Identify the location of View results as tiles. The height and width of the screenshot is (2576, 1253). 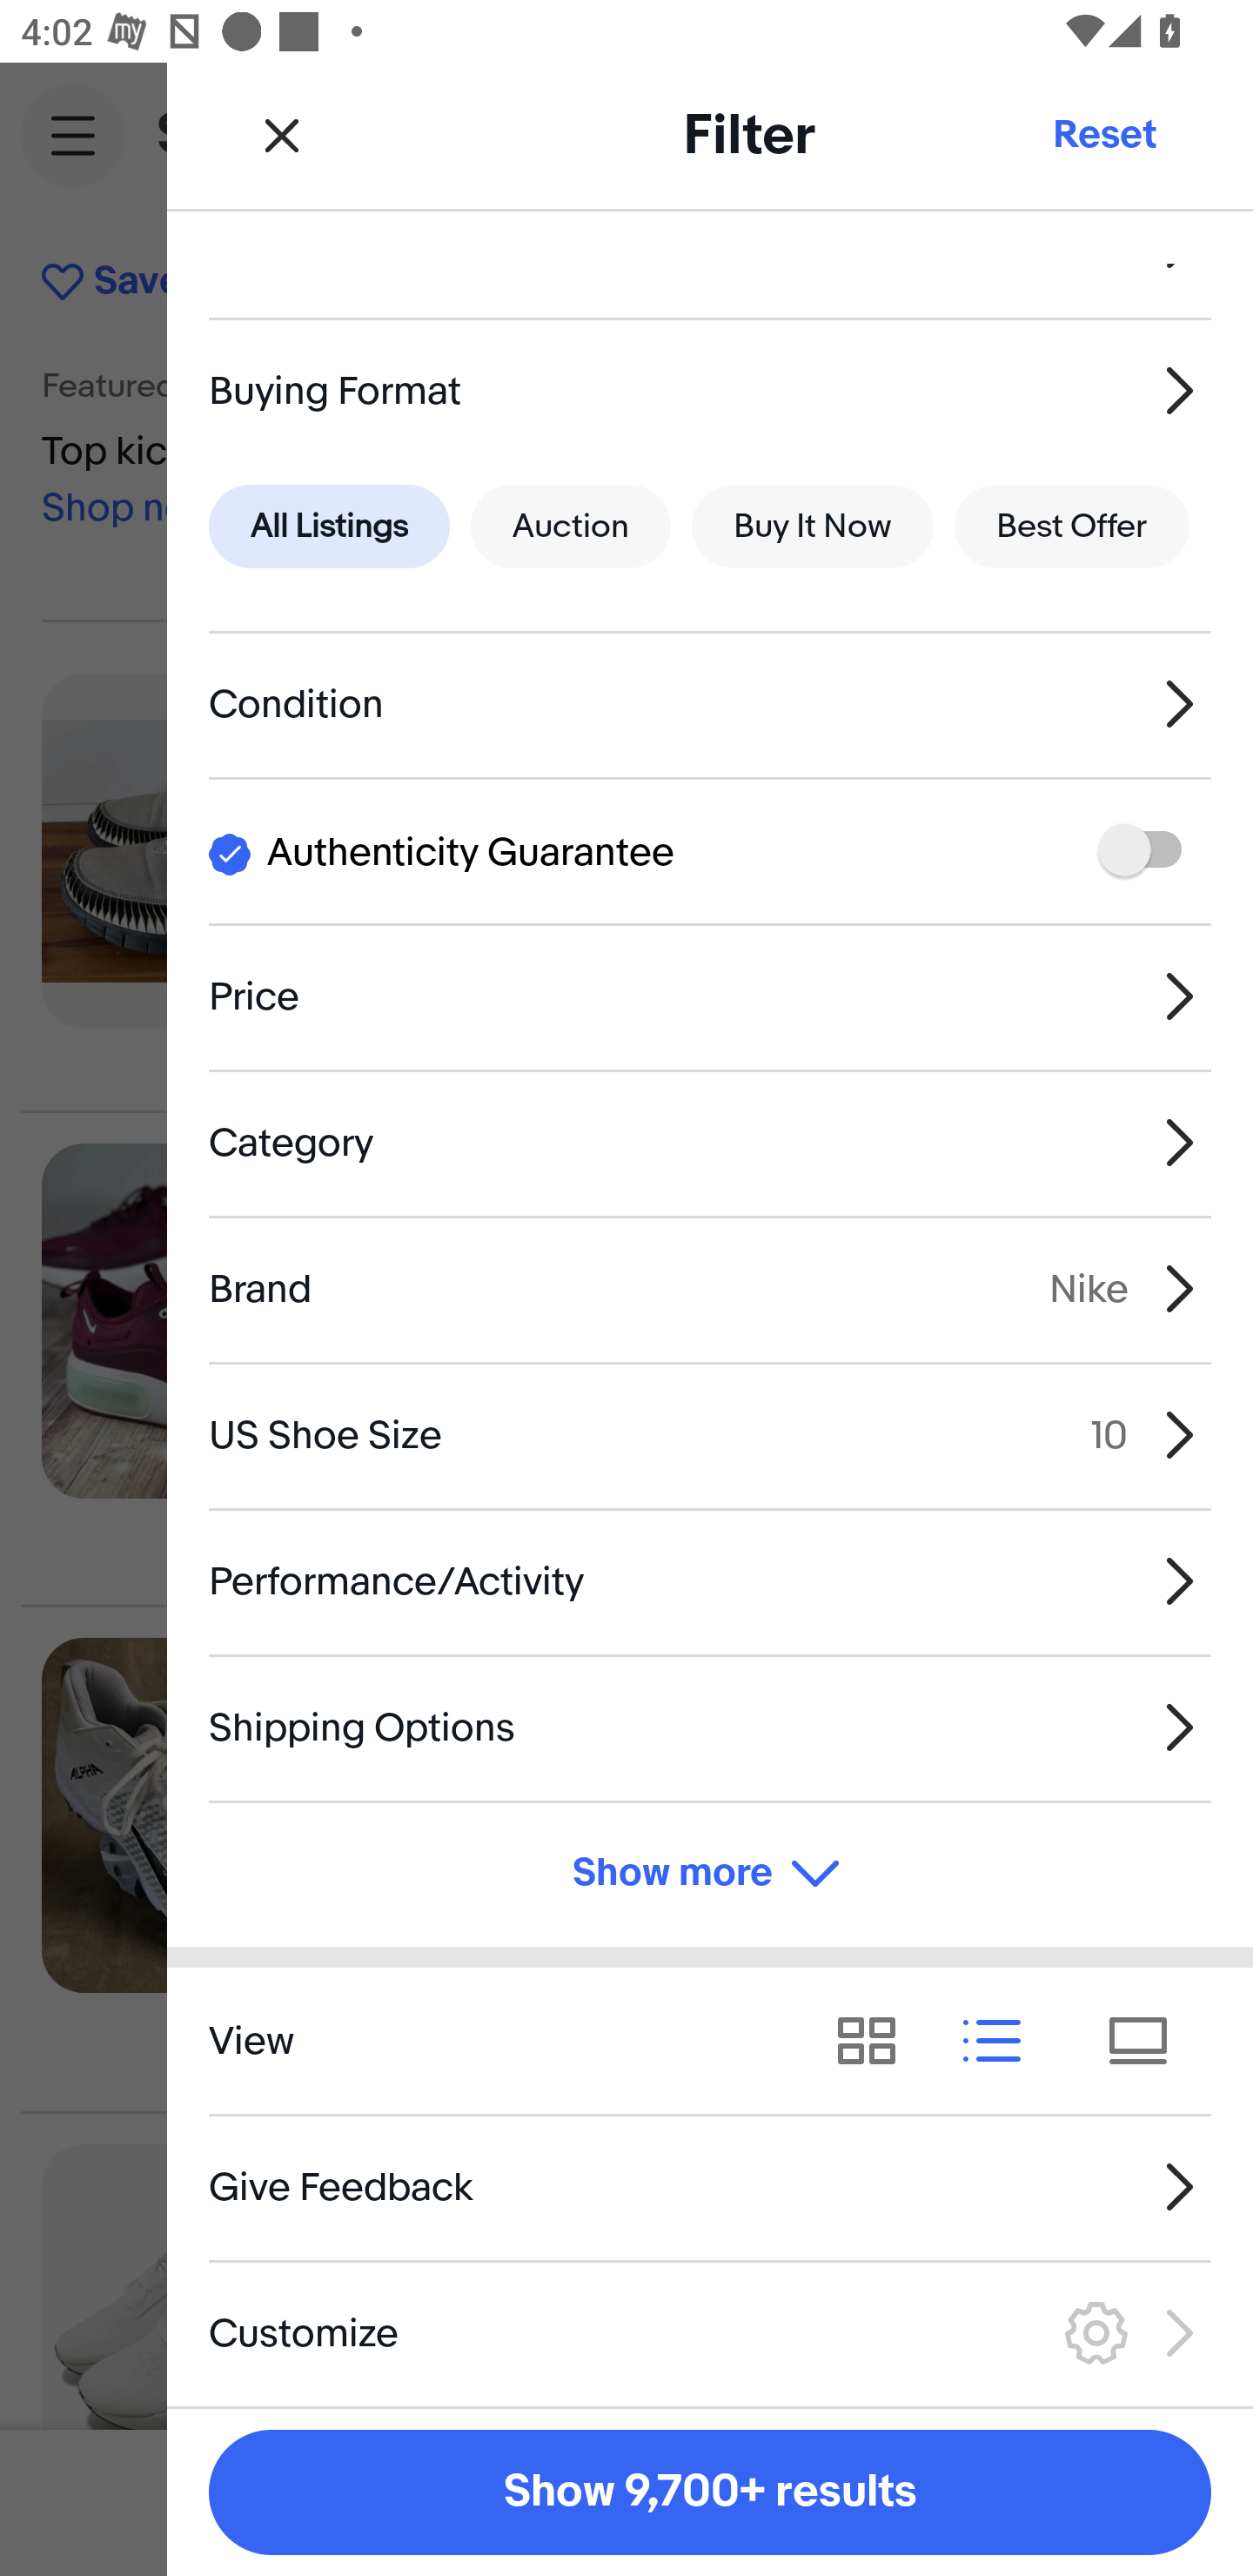
(1149, 2042).